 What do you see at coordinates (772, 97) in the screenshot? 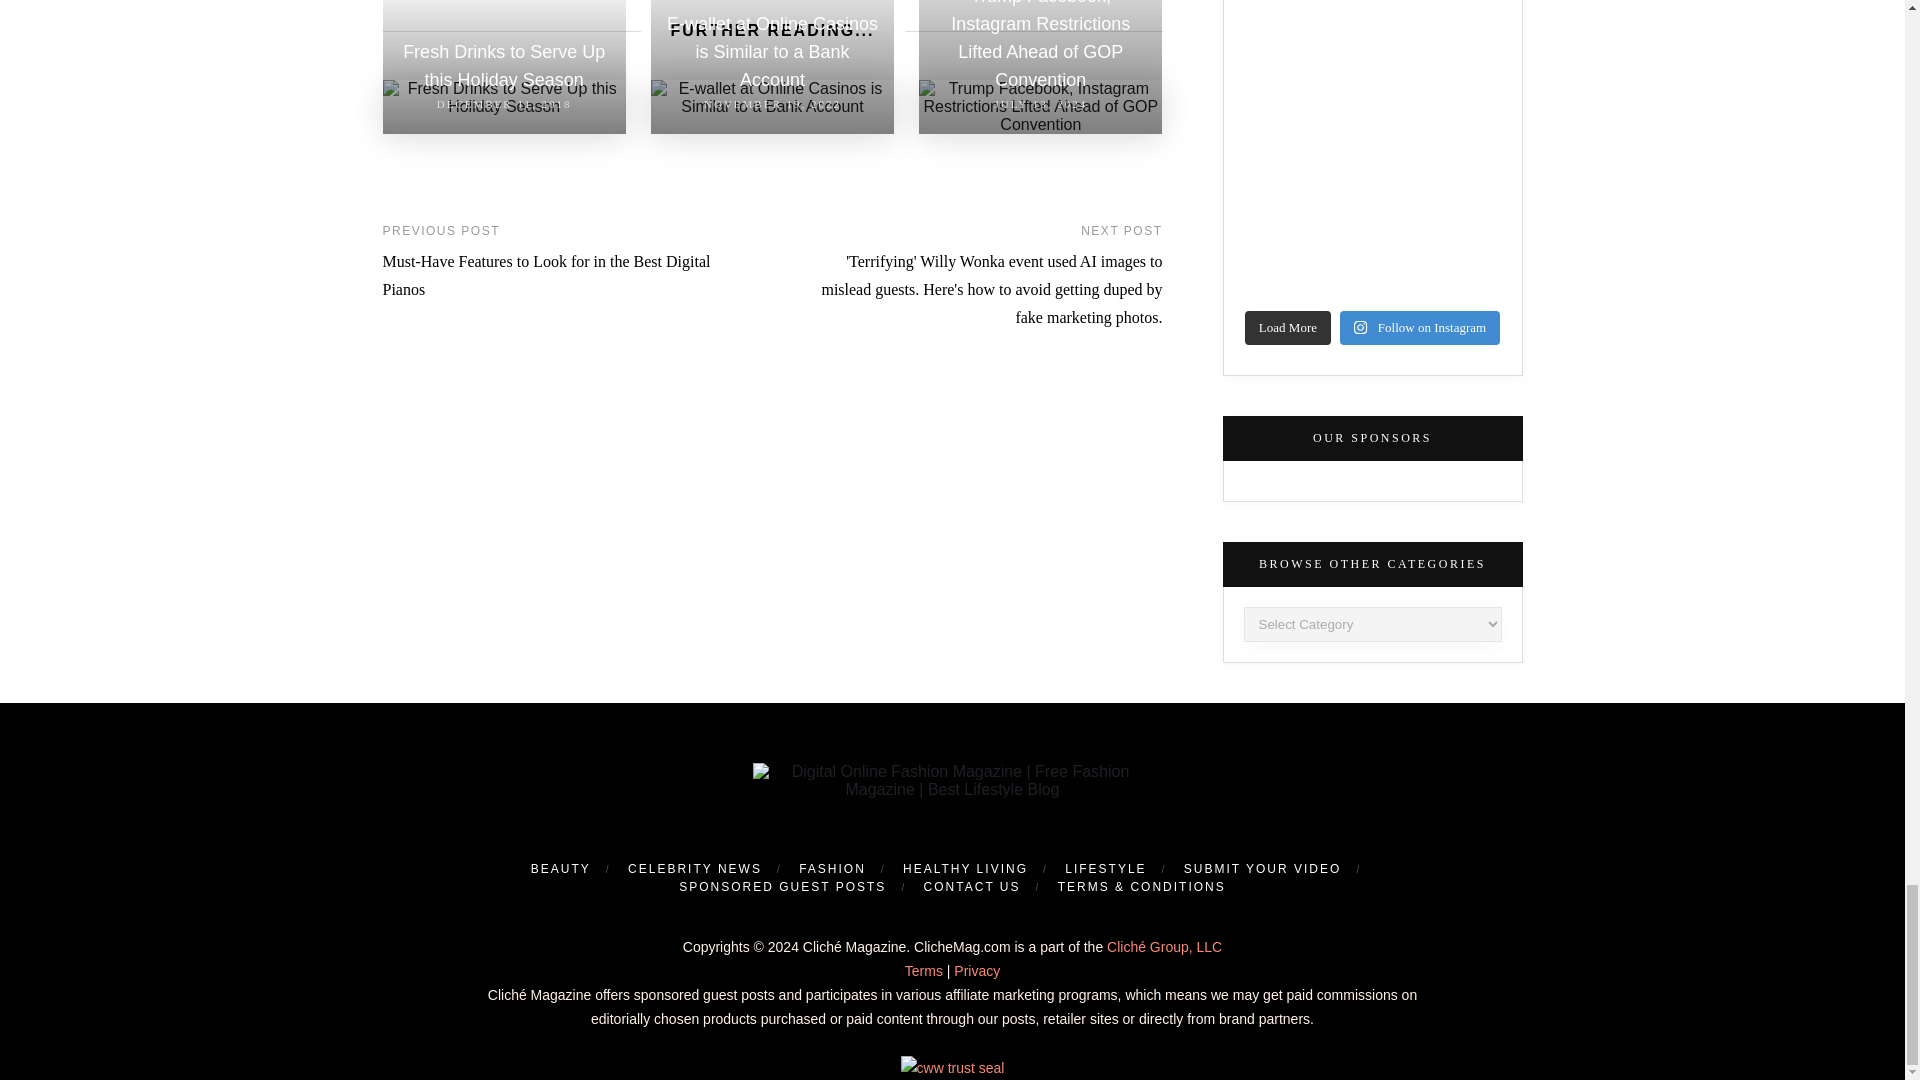
I see `E-wallet at Online Casinos is Similar to a Bank Account` at bounding box center [772, 97].